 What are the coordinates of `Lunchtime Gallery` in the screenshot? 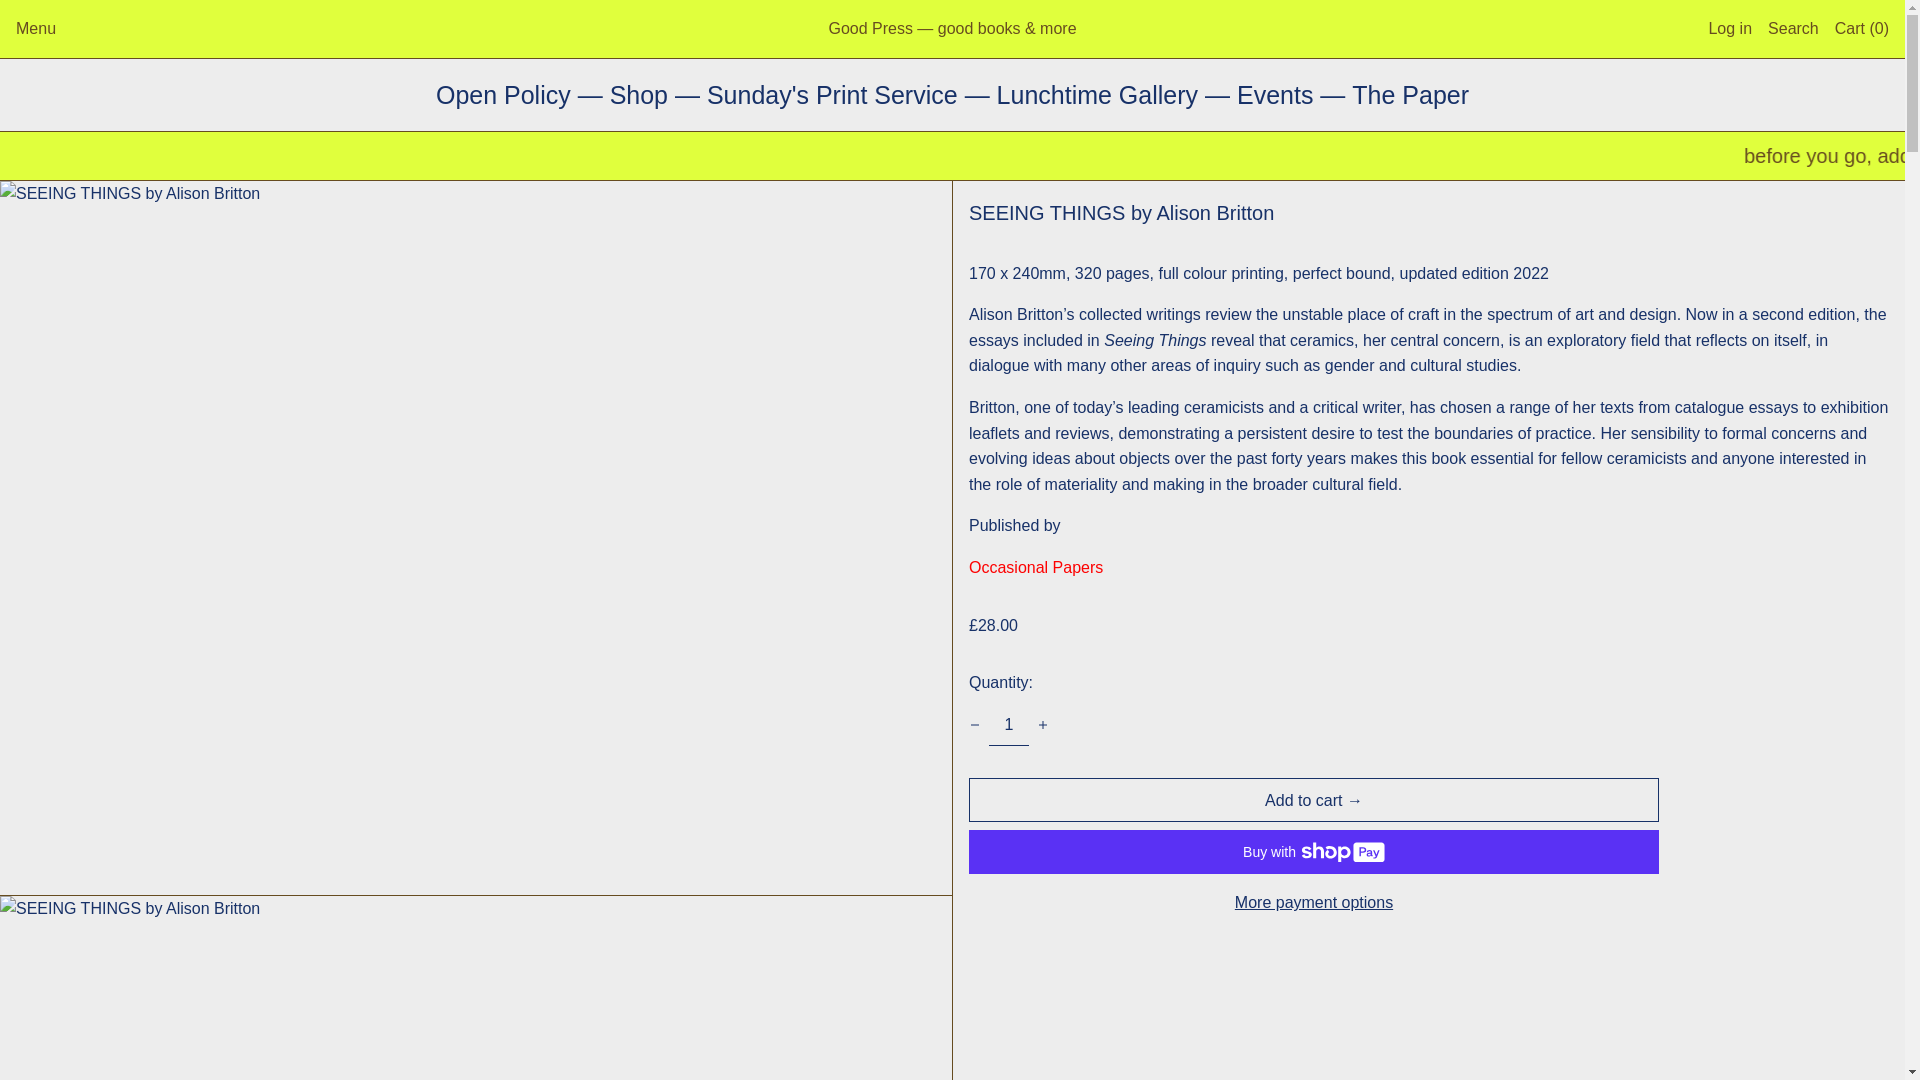 It's located at (1100, 95).